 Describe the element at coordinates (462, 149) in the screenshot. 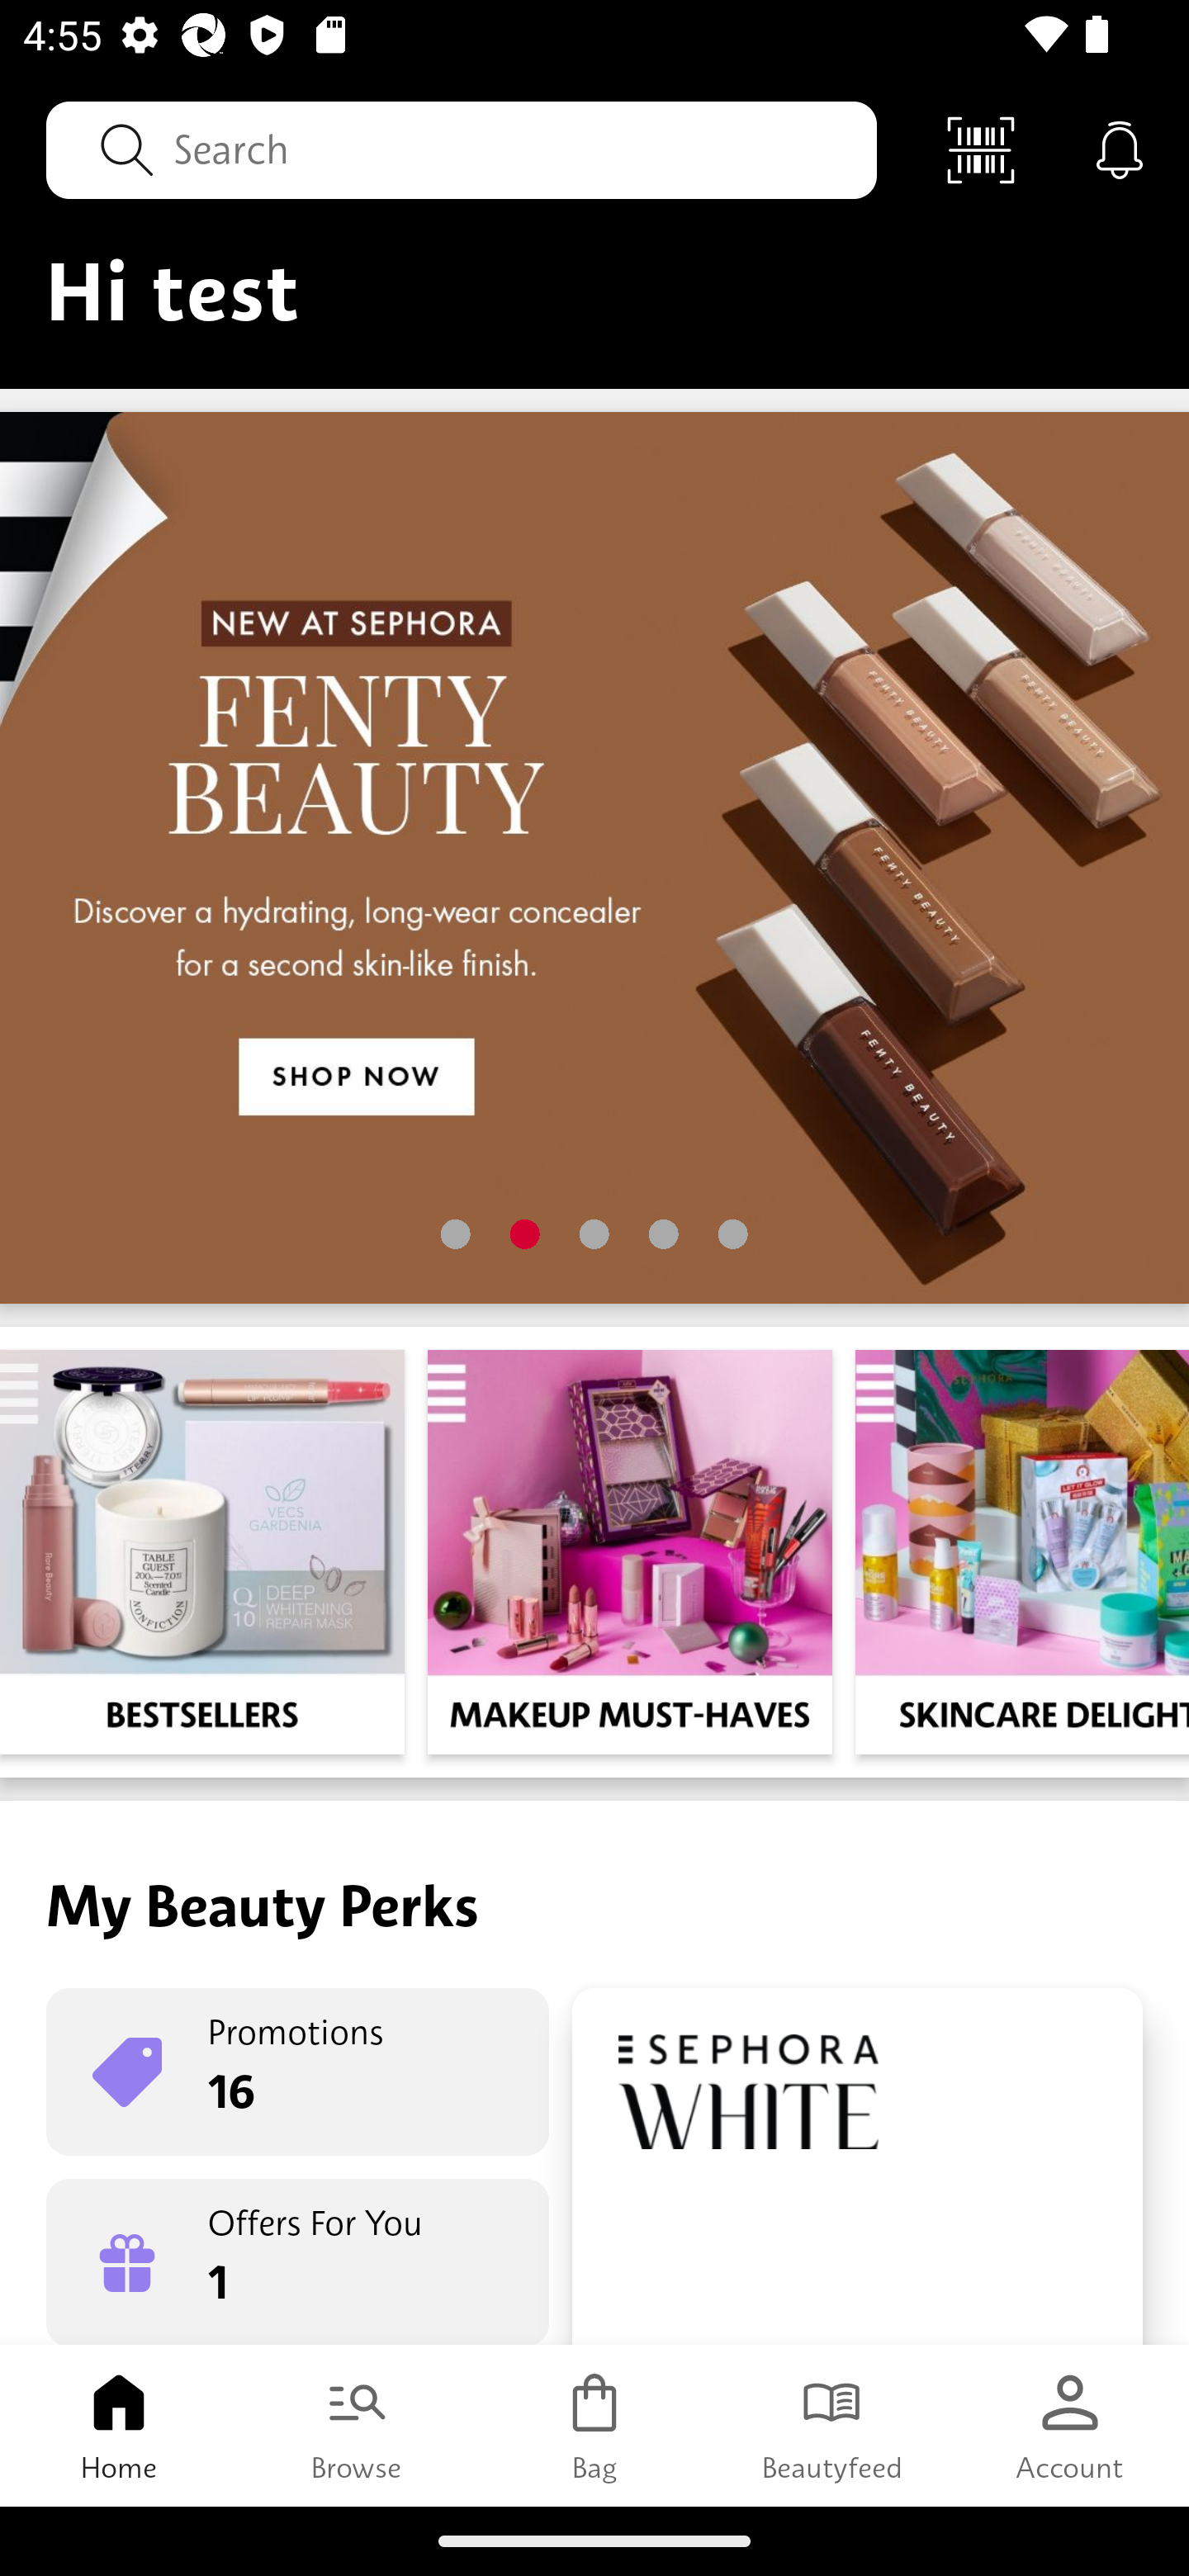

I see `Search` at that location.